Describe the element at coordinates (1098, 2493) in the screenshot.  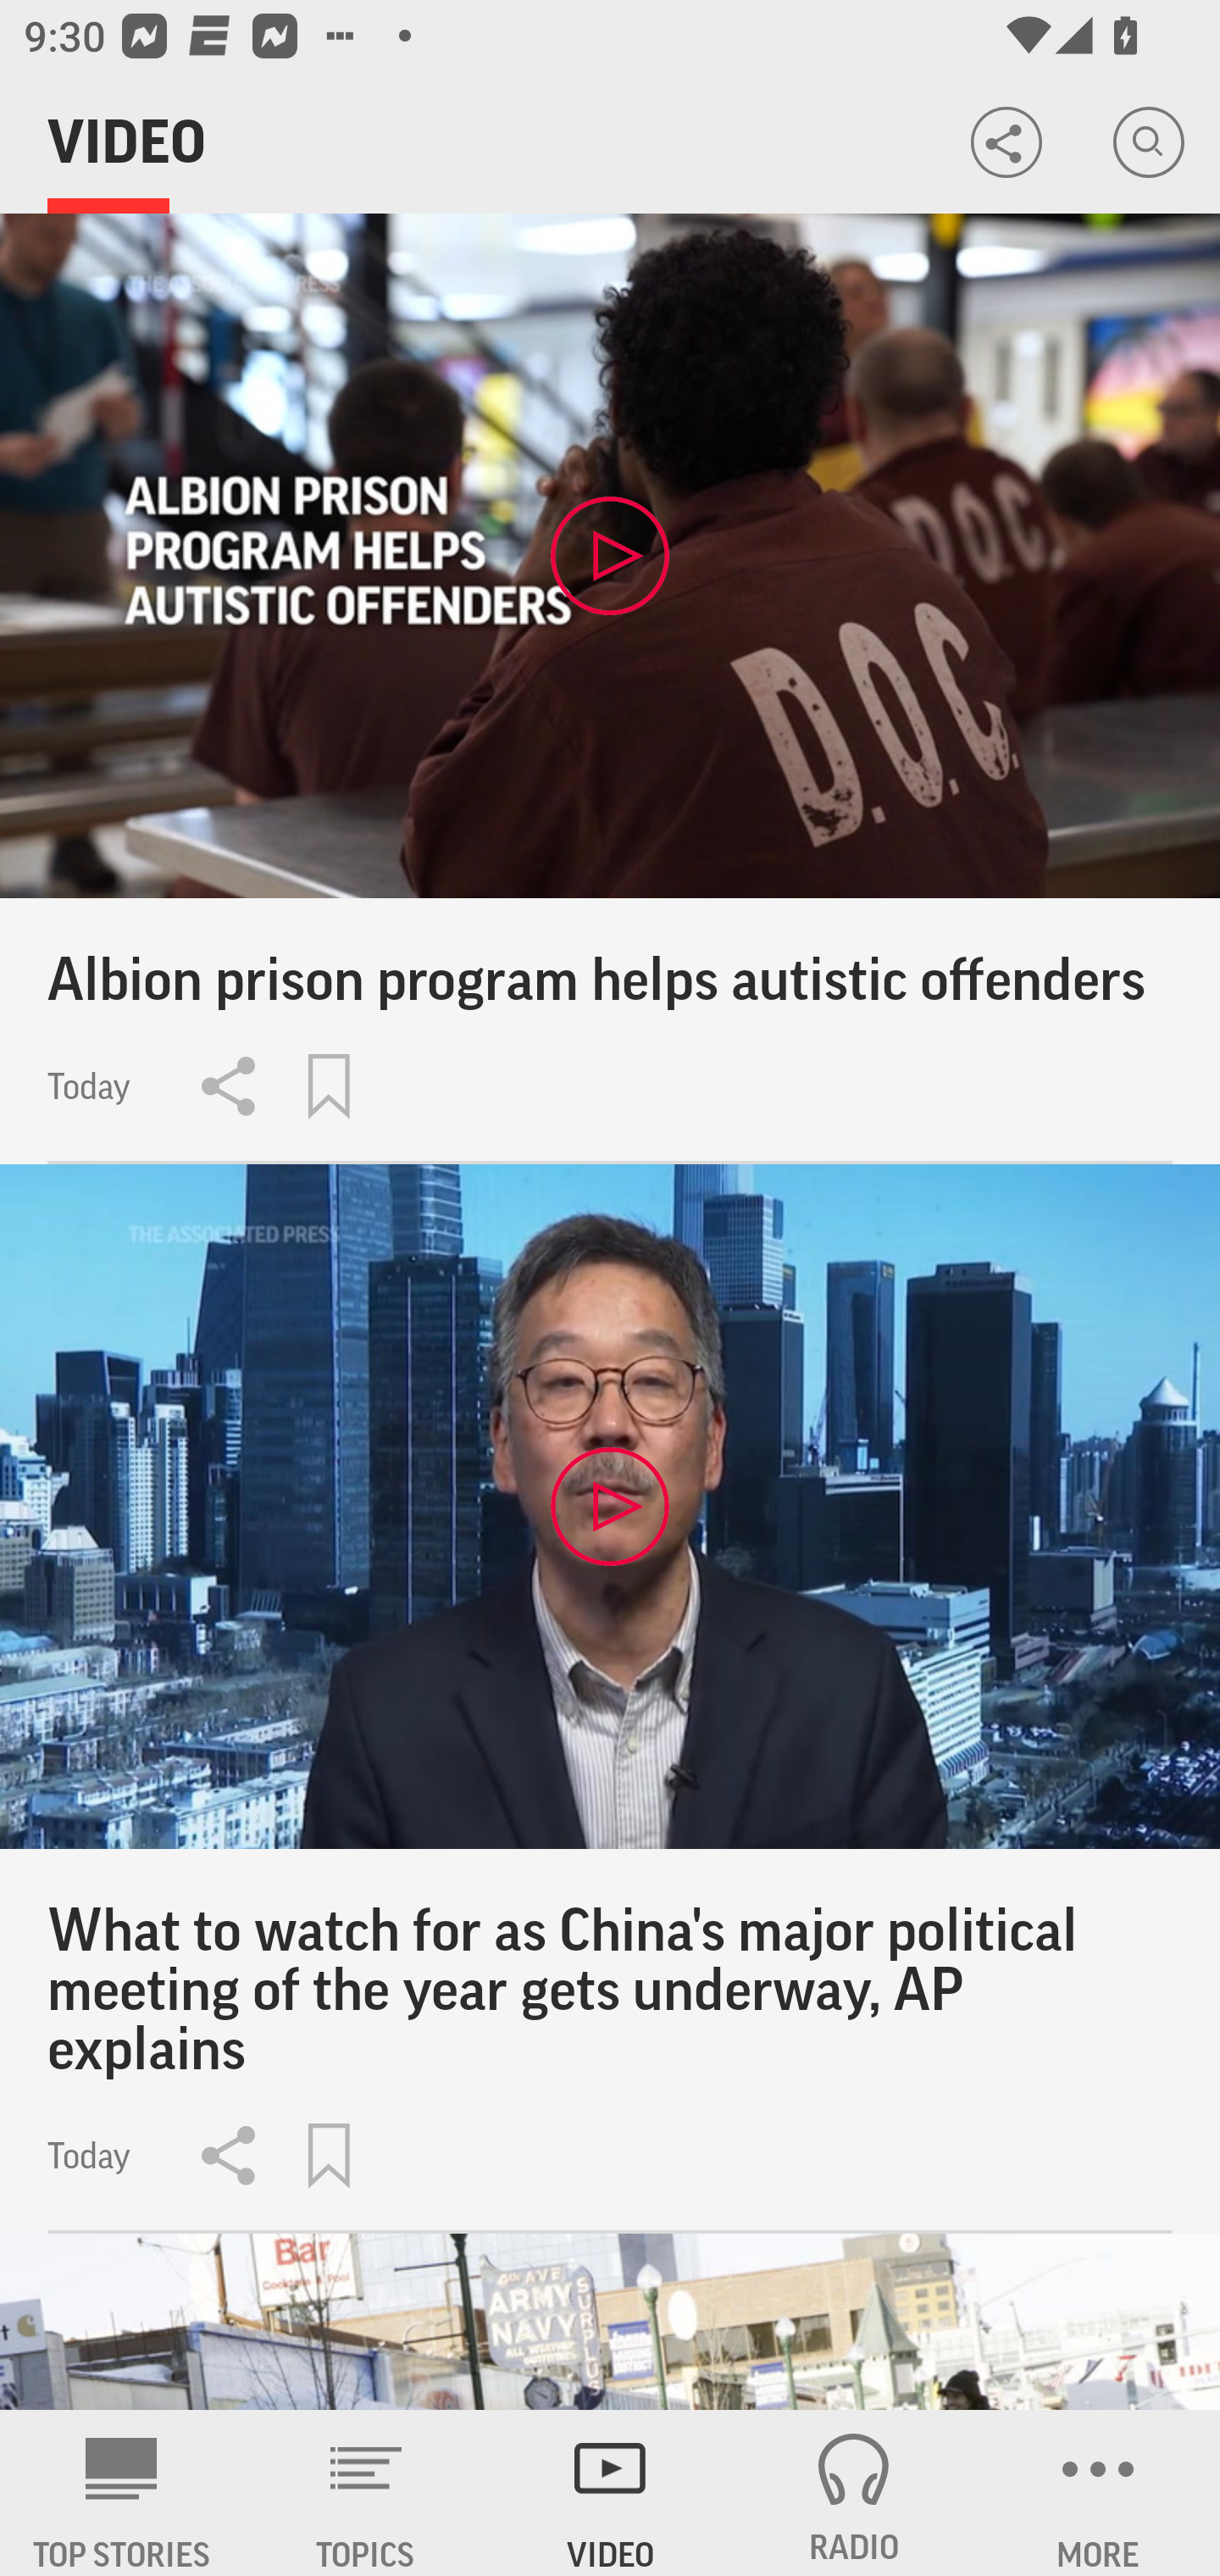
I see `MORE` at that location.